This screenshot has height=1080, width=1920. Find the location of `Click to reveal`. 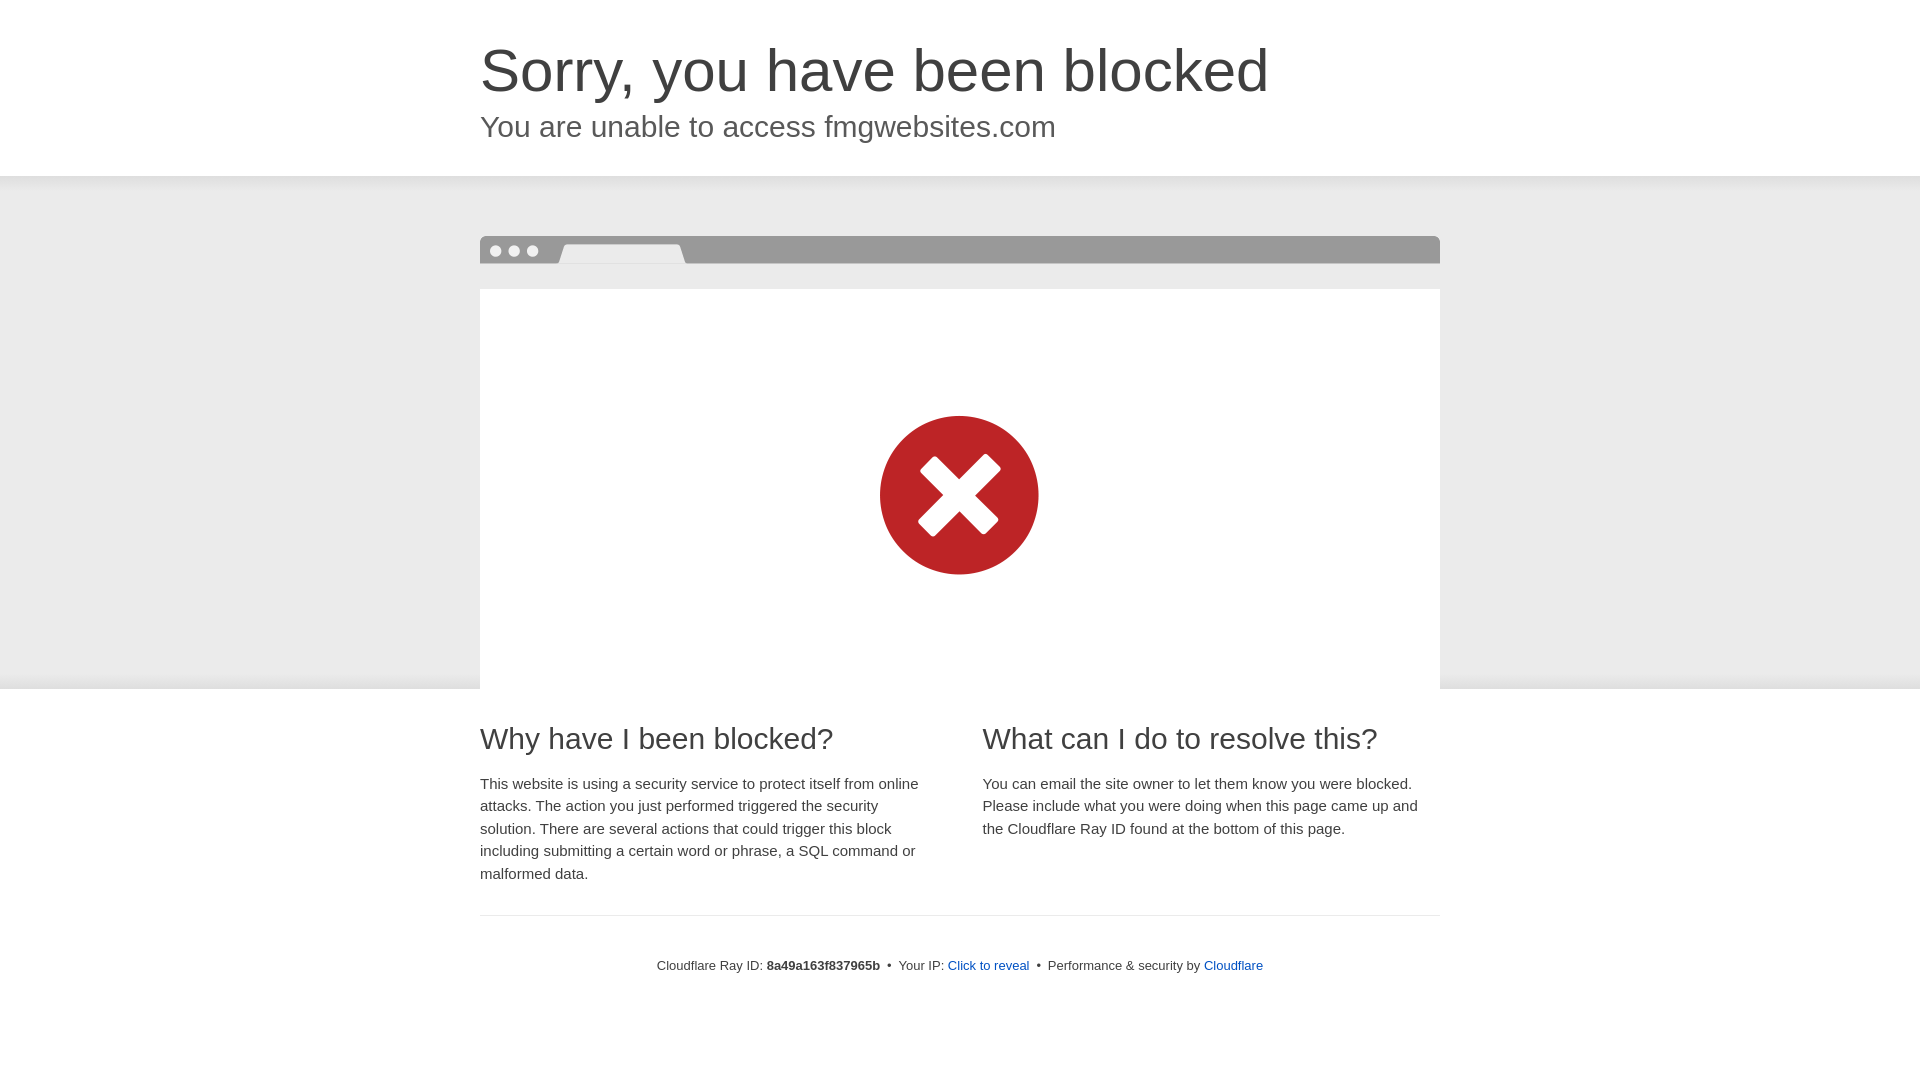

Click to reveal is located at coordinates (988, 966).